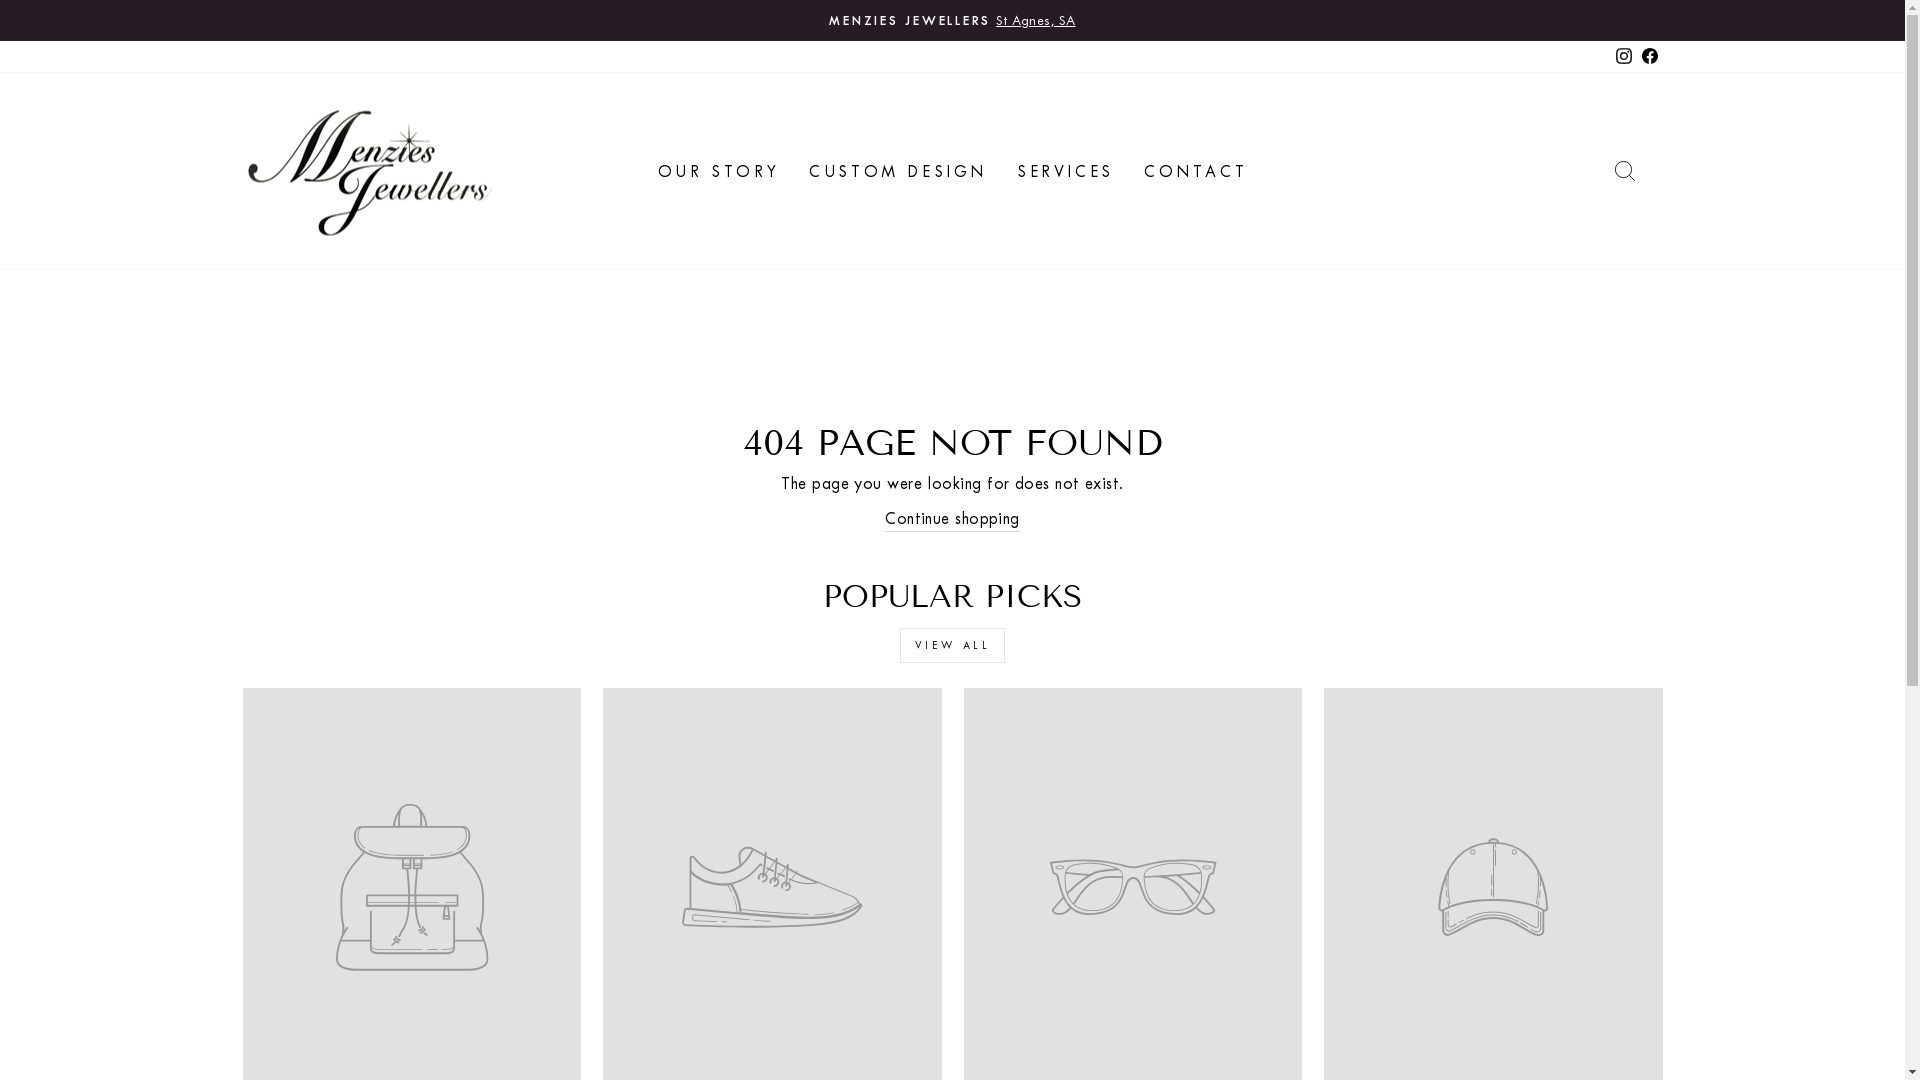 The image size is (1920, 1080). What do you see at coordinates (1623, 56) in the screenshot?
I see `Instagram` at bounding box center [1623, 56].